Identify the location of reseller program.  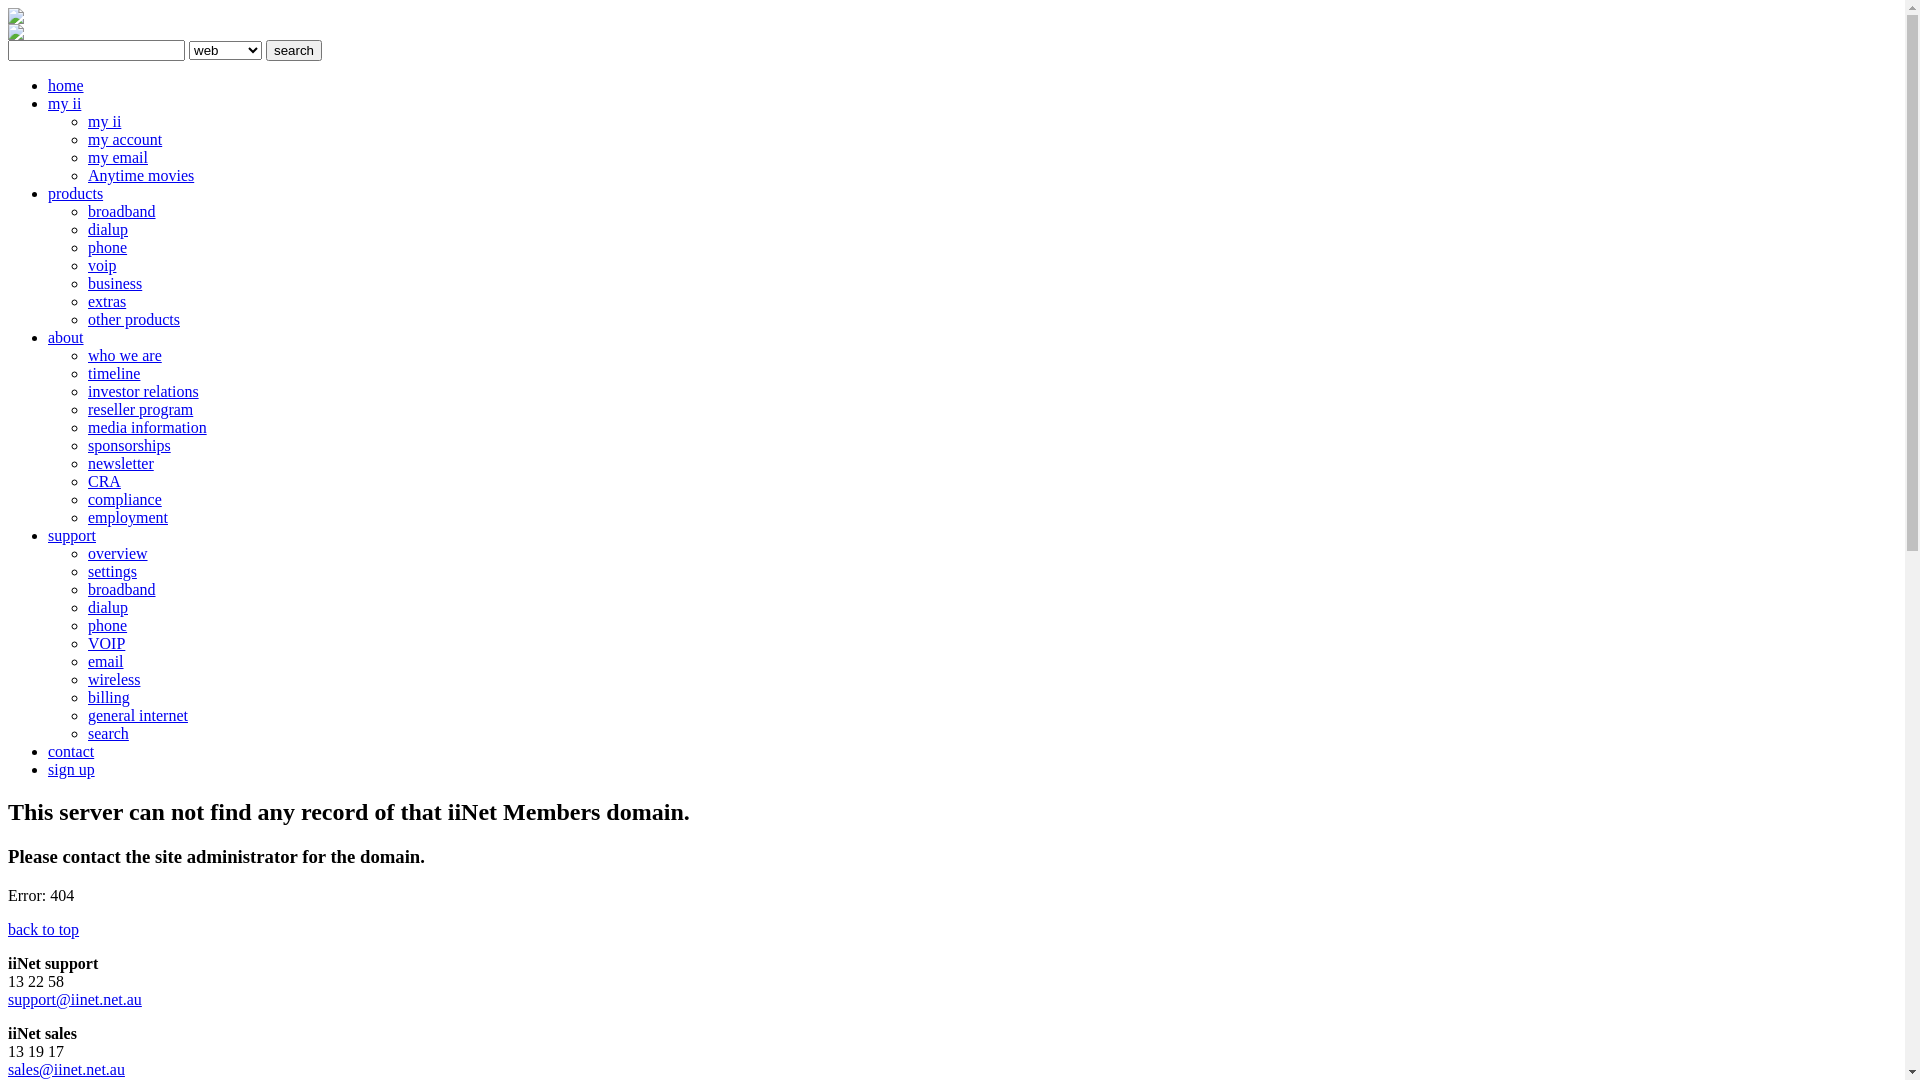
(140, 410).